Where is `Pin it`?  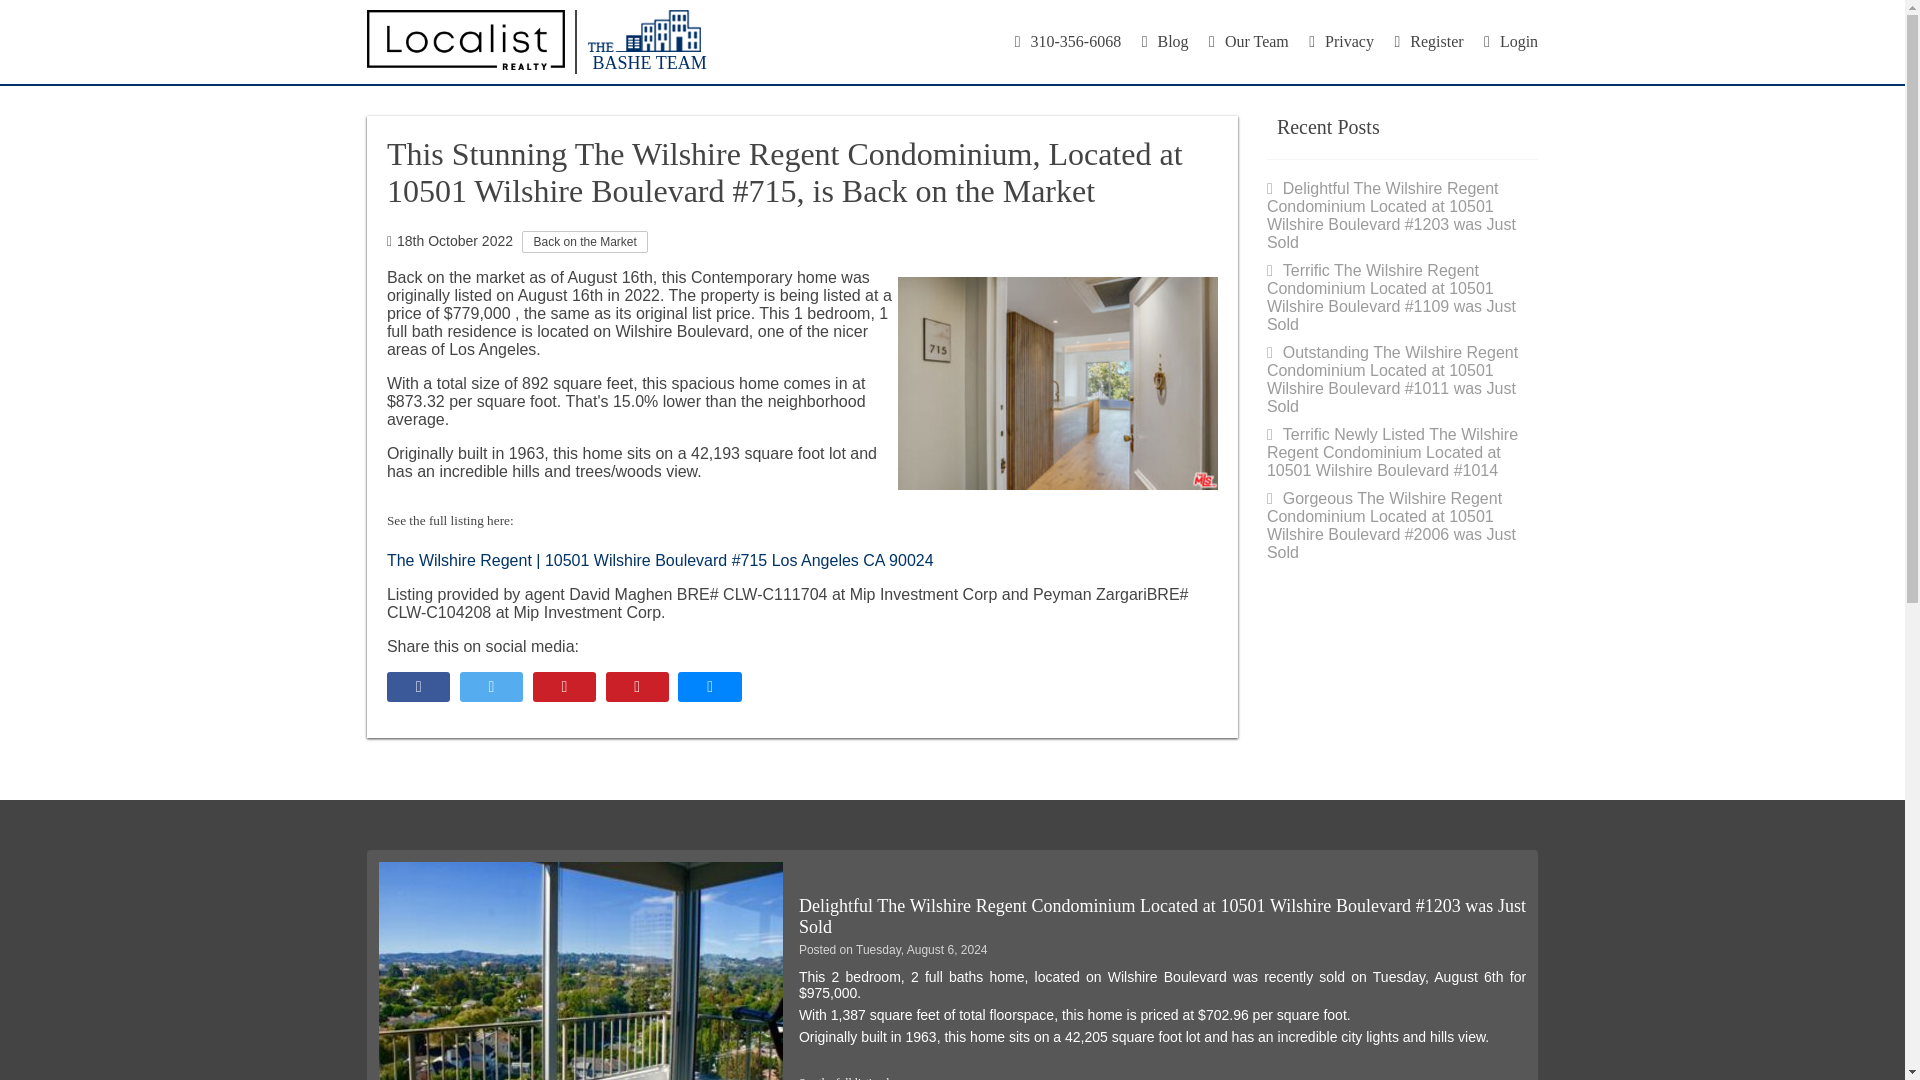 Pin it is located at coordinates (637, 686).